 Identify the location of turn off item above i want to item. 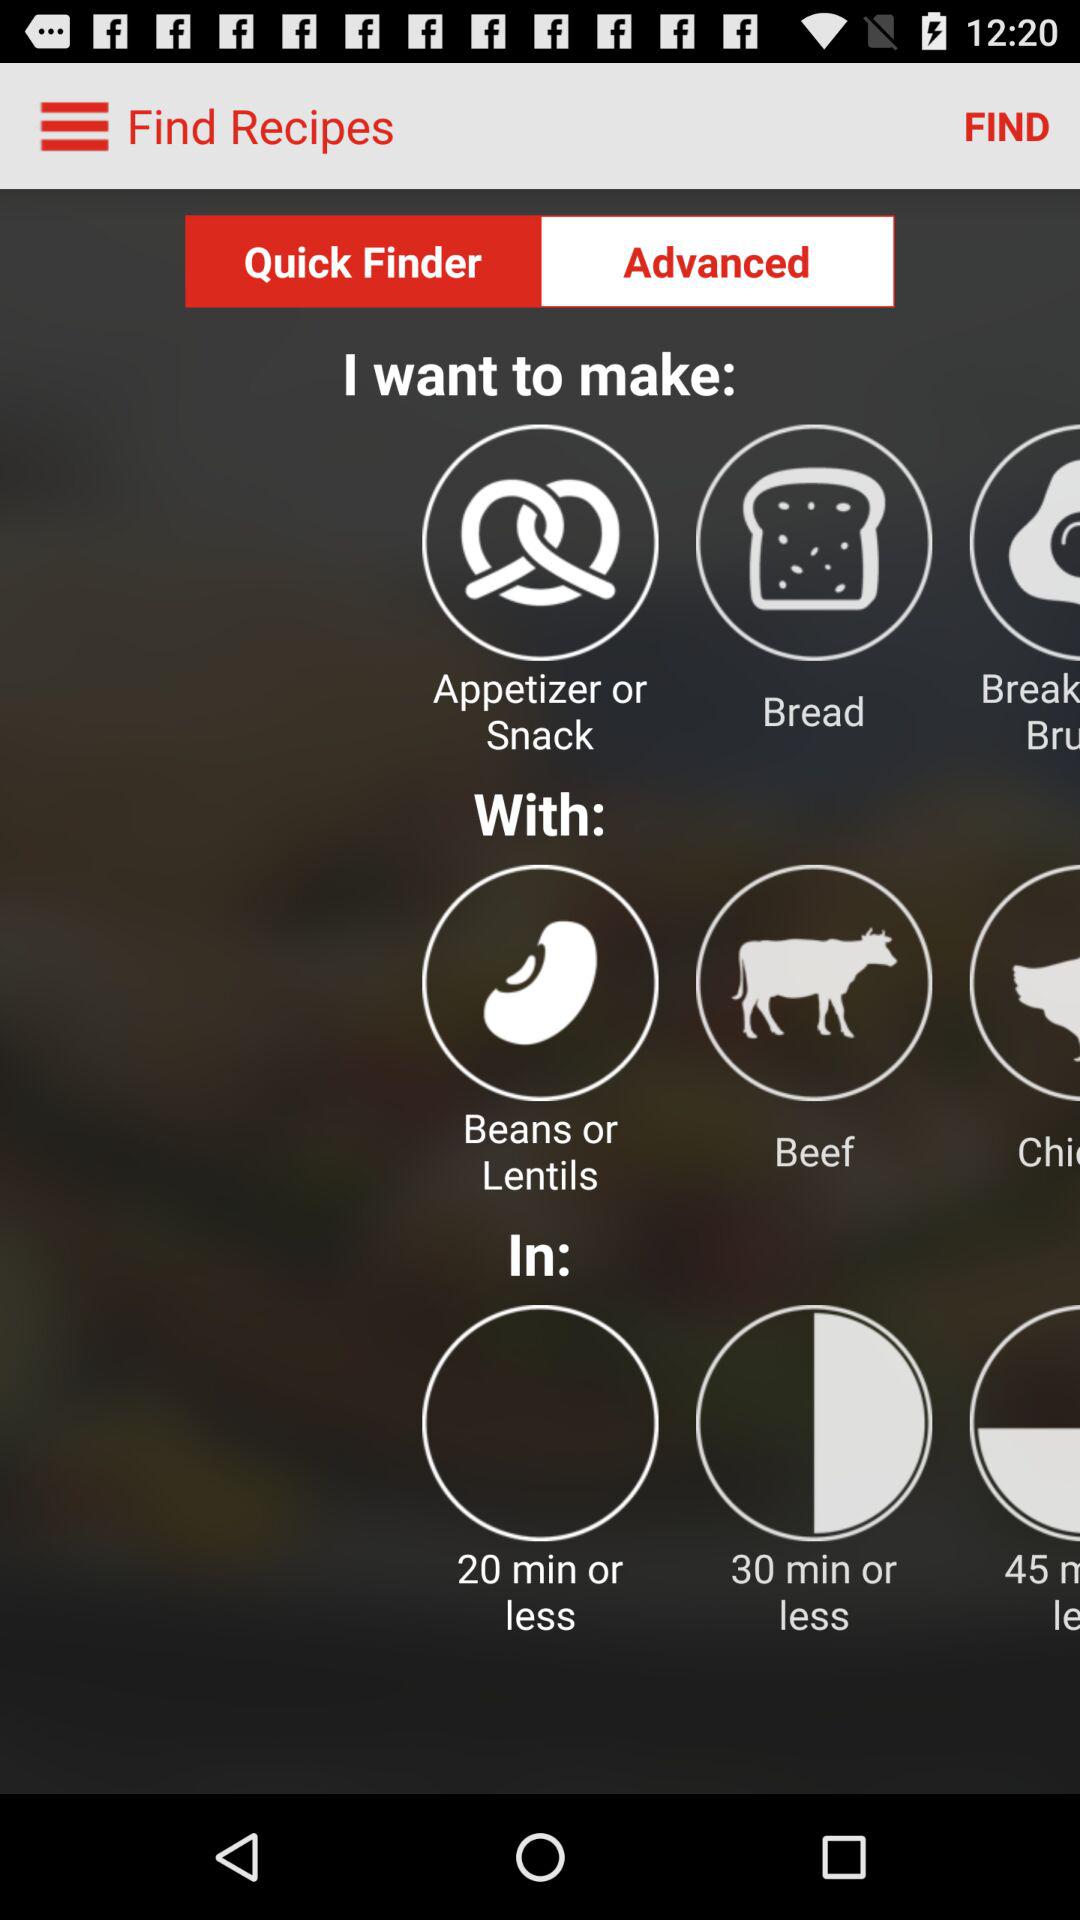
(717, 261).